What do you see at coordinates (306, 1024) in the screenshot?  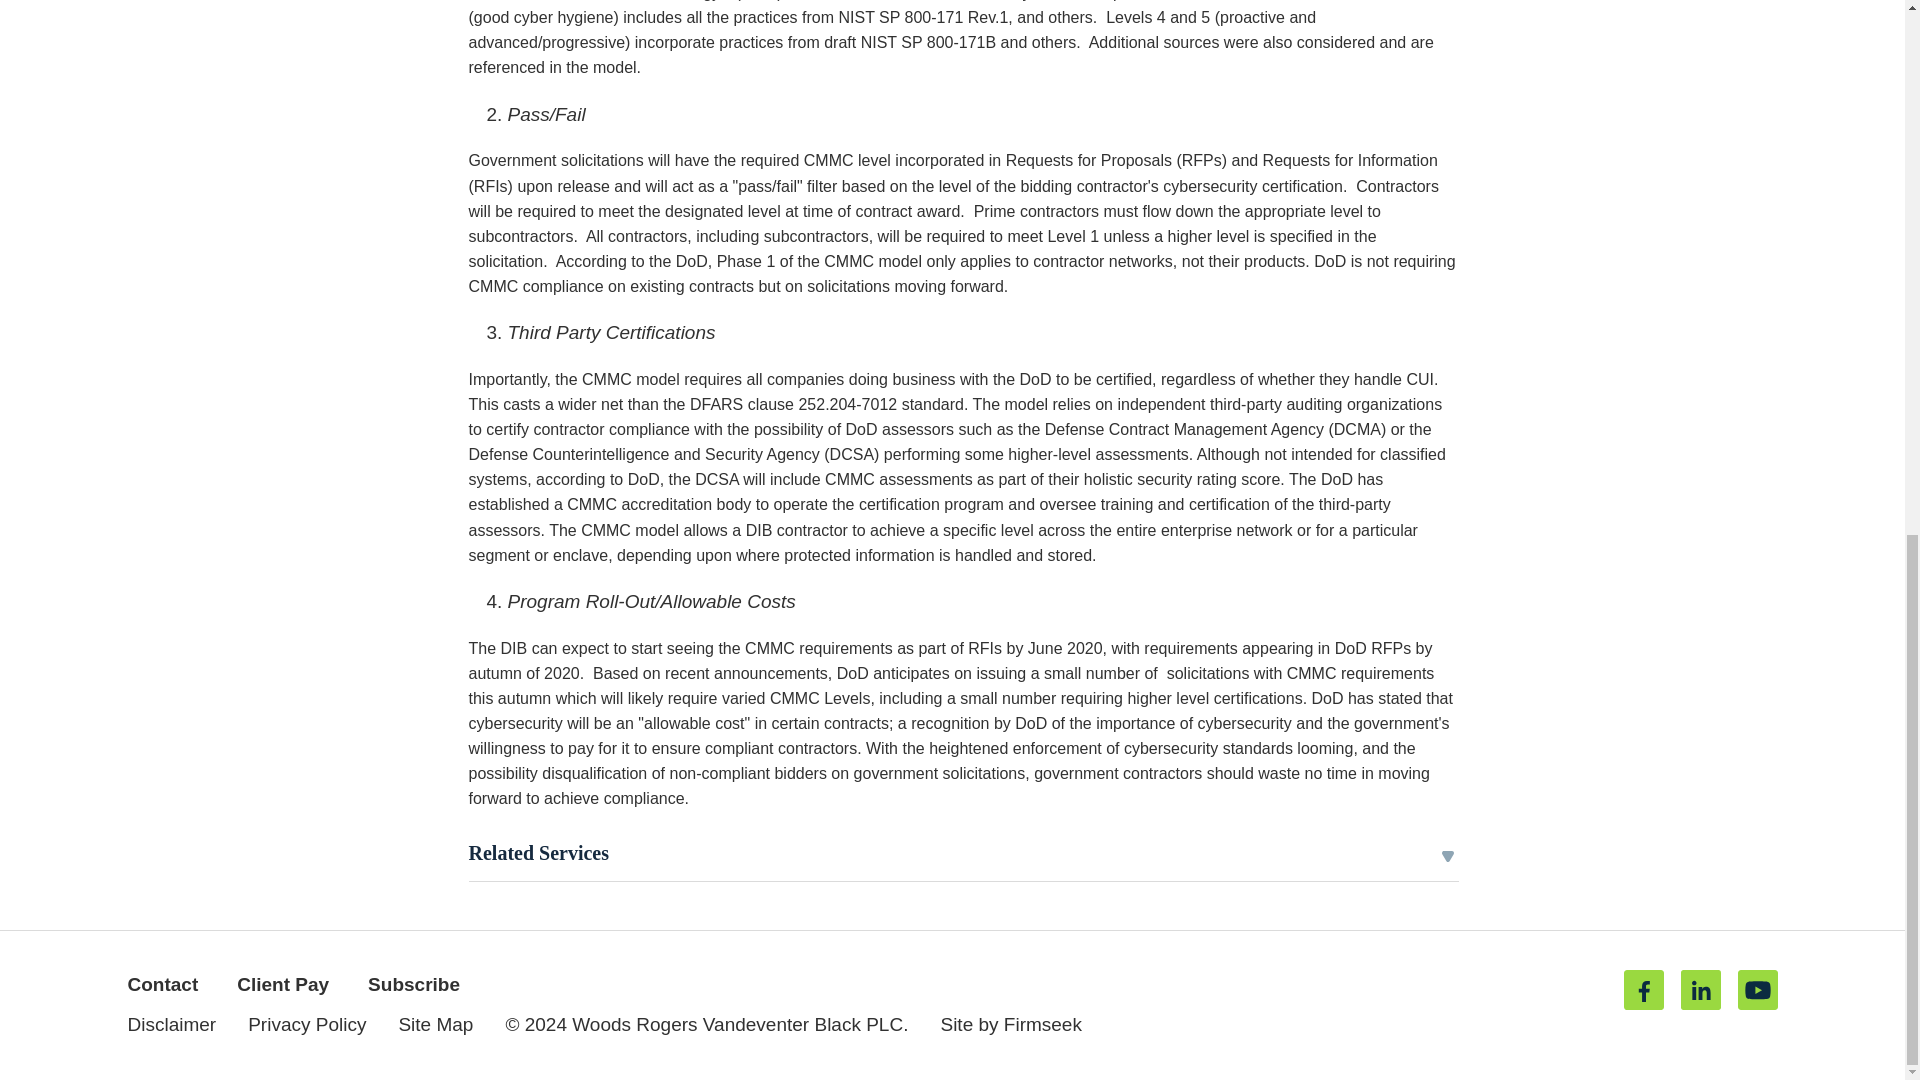 I see `Privacy Policy` at bounding box center [306, 1024].